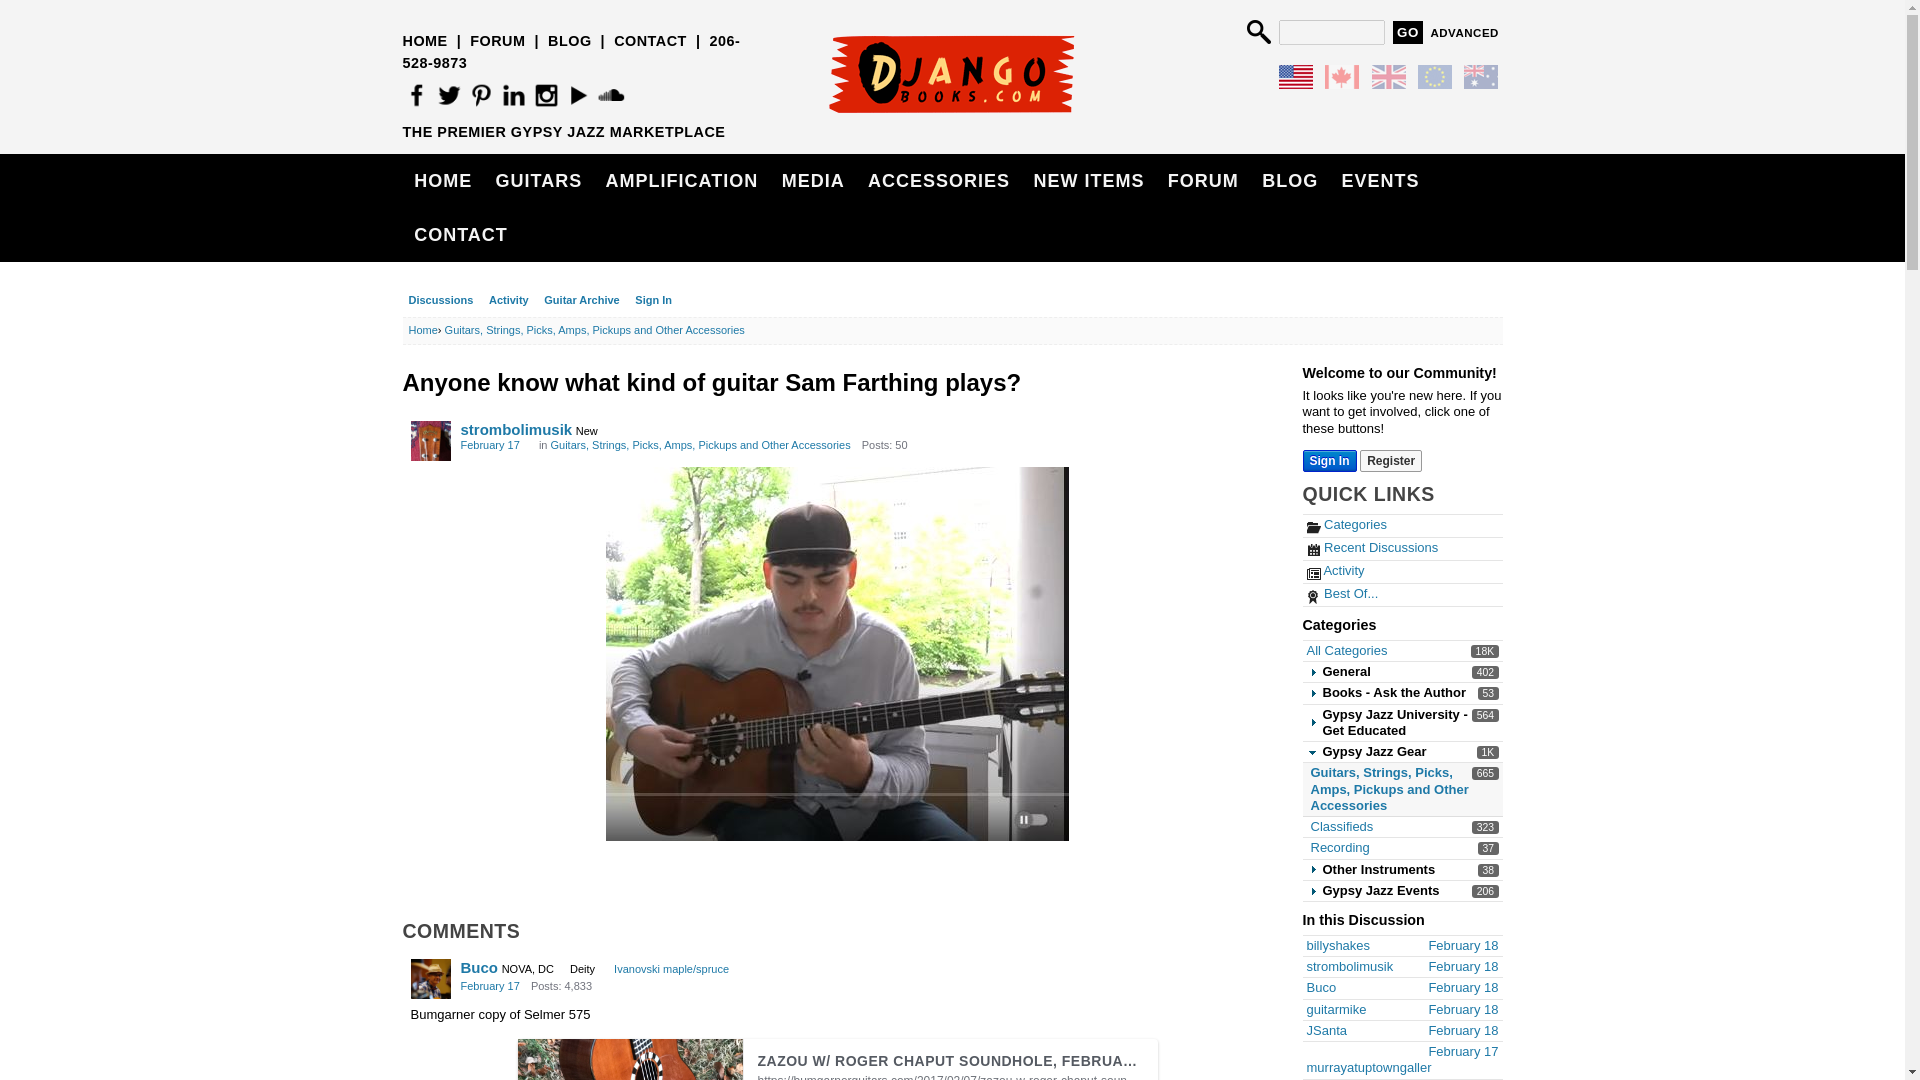 The height and width of the screenshot is (1080, 1920). Describe the element at coordinates (1486, 650) in the screenshot. I see `Activity` at that location.